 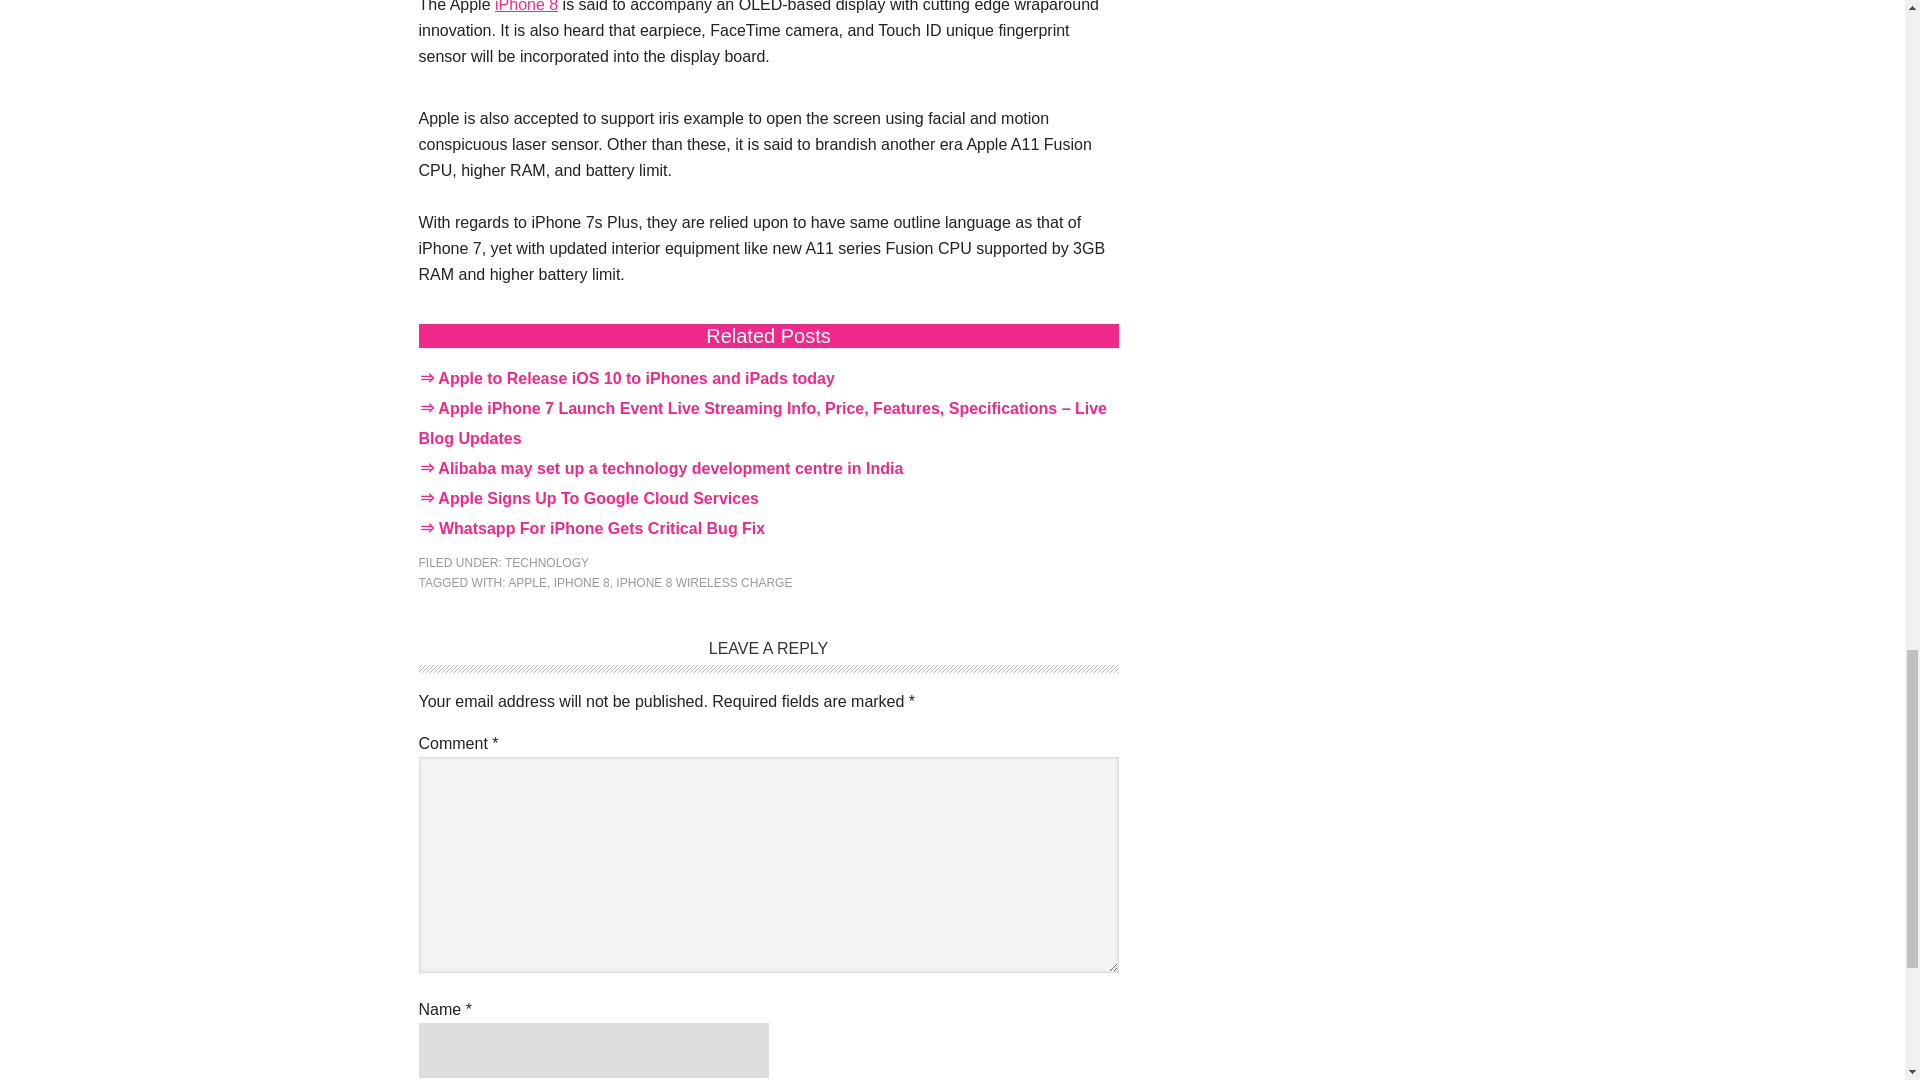 I want to click on Apple Signs Up To Google Cloud Services, so click(x=598, y=498).